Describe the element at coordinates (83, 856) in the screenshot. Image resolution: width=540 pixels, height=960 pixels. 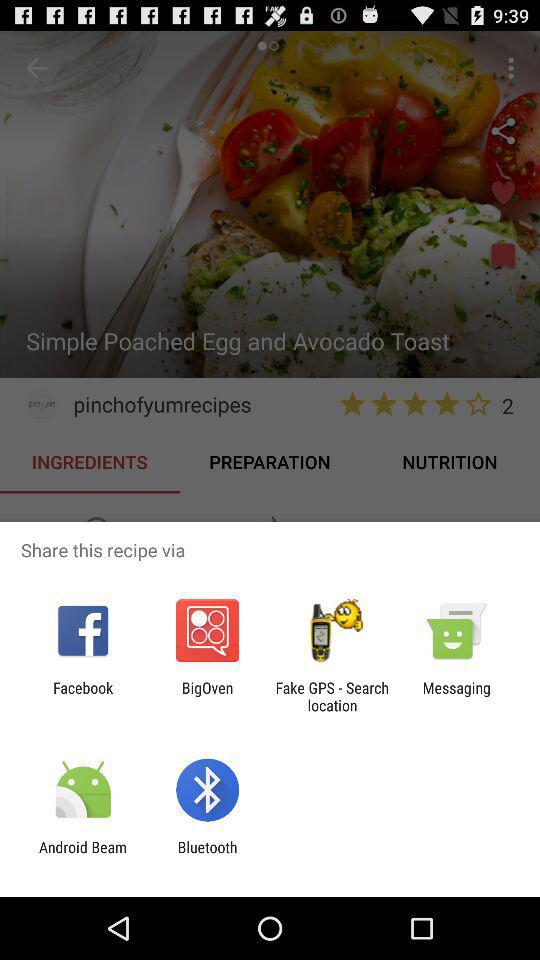
I see `open app next to bluetooth icon` at that location.